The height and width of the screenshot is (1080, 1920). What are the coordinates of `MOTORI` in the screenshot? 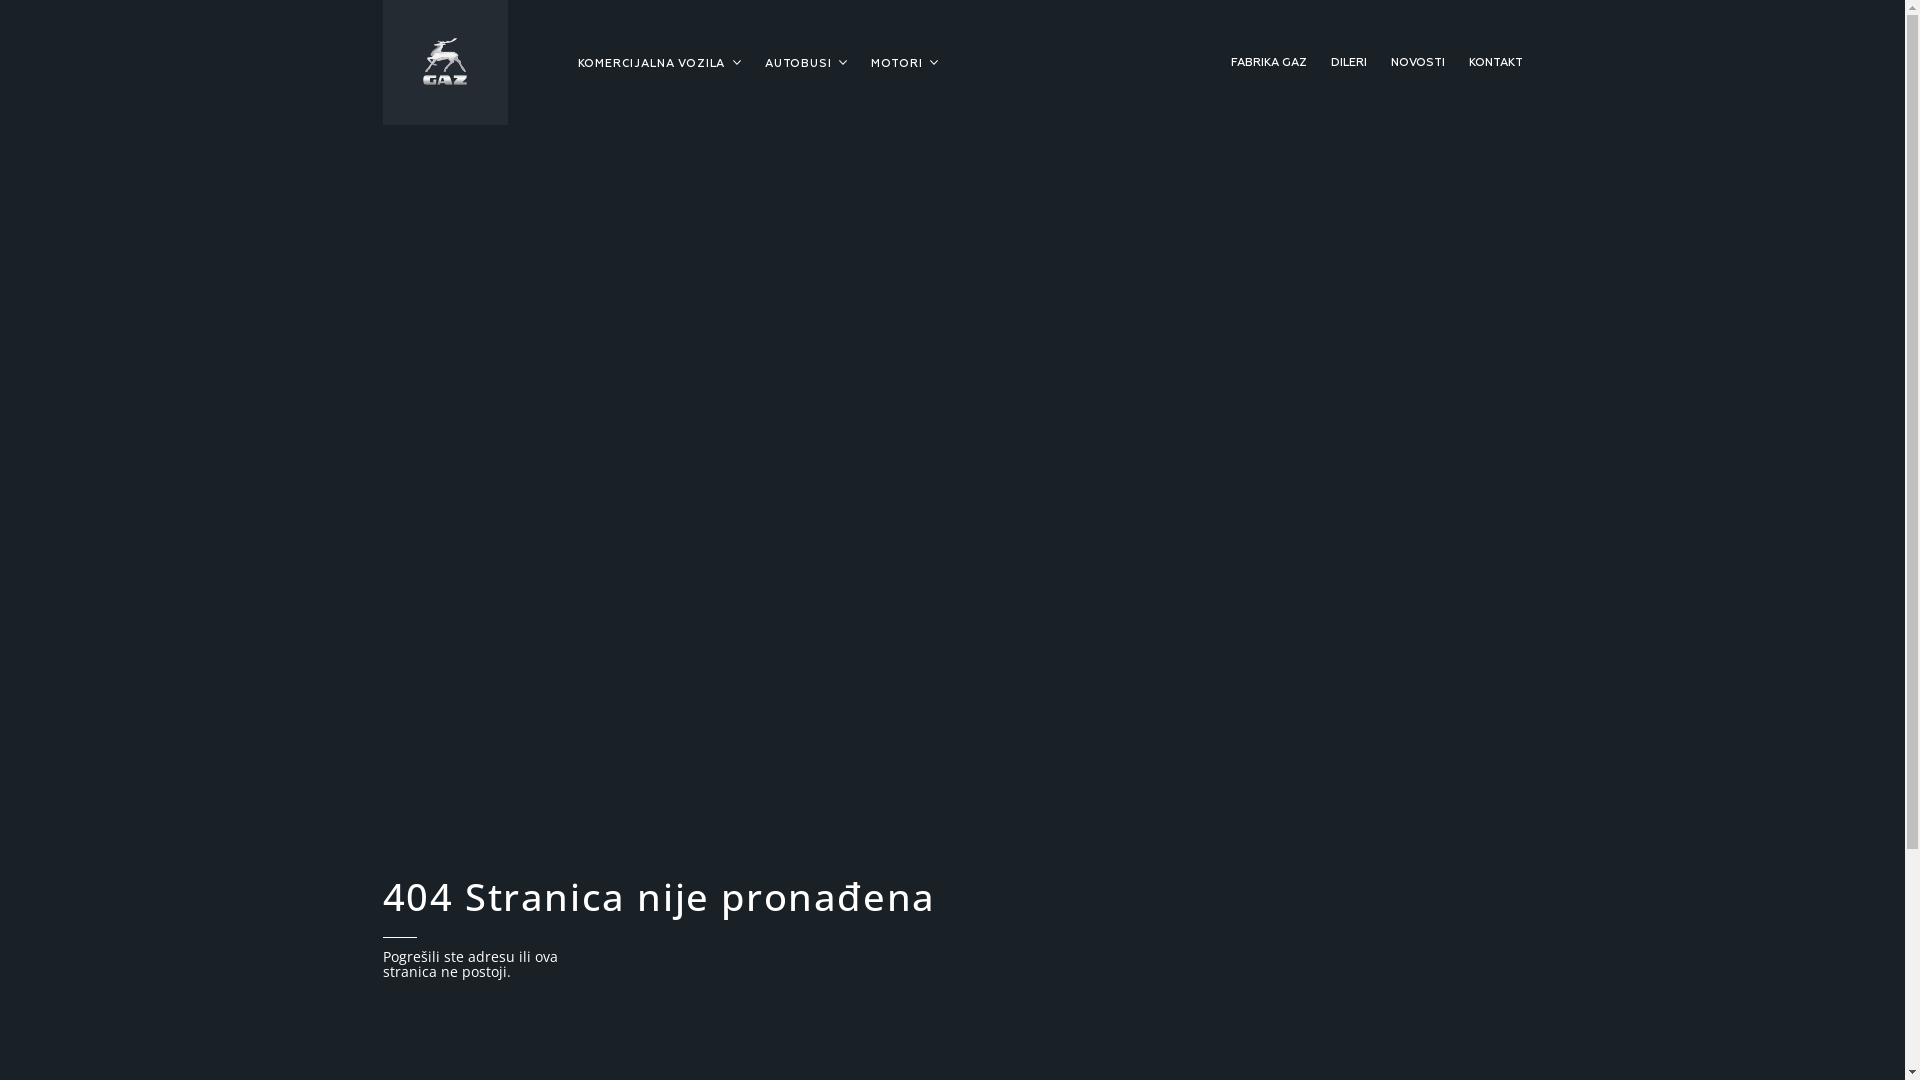 It's located at (894, 64).